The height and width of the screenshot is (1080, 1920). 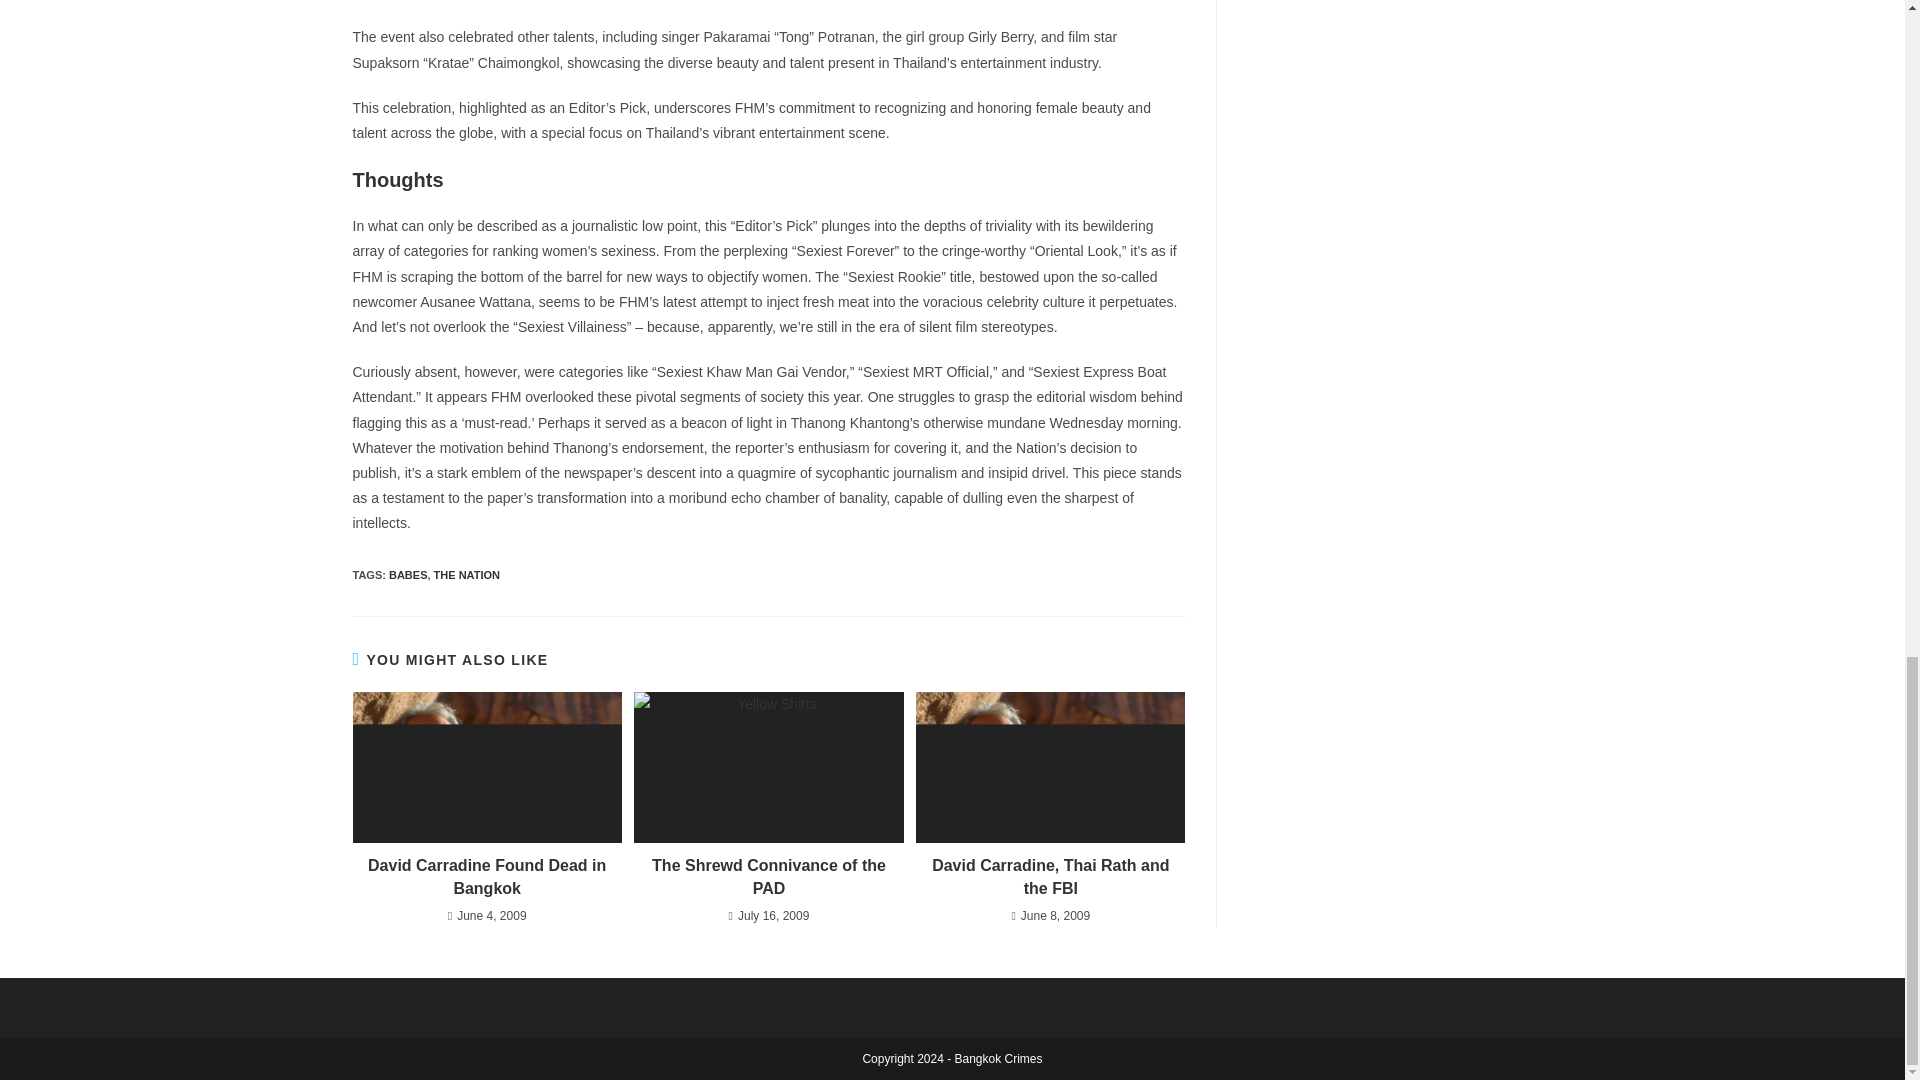 What do you see at coordinates (486, 877) in the screenshot?
I see `David Carradine Found Dead in Bangkok` at bounding box center [486, 877].